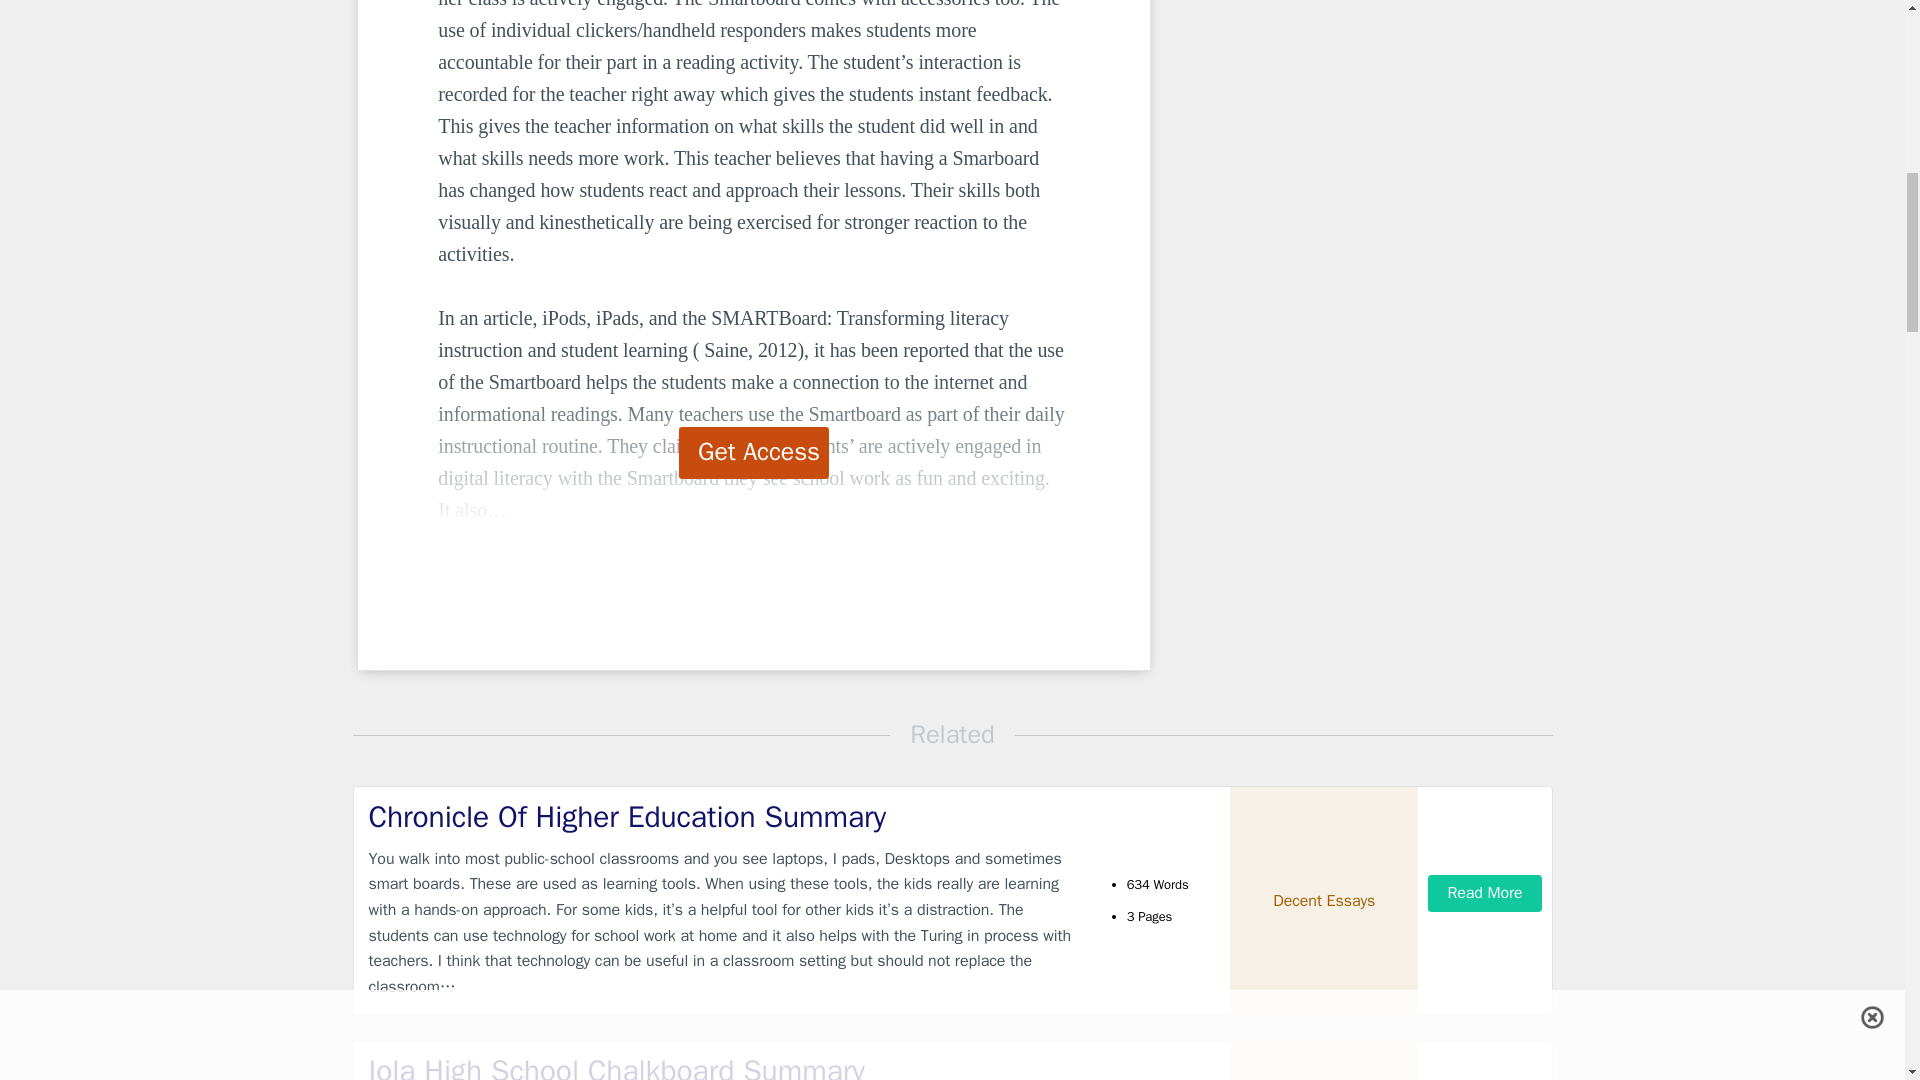 The width and height of the screenshot is (1920, 1080). Describe the element at coordinates (724, 818) in the screenshot. I see `Chronicle Of Higher Education Summary` at that location.